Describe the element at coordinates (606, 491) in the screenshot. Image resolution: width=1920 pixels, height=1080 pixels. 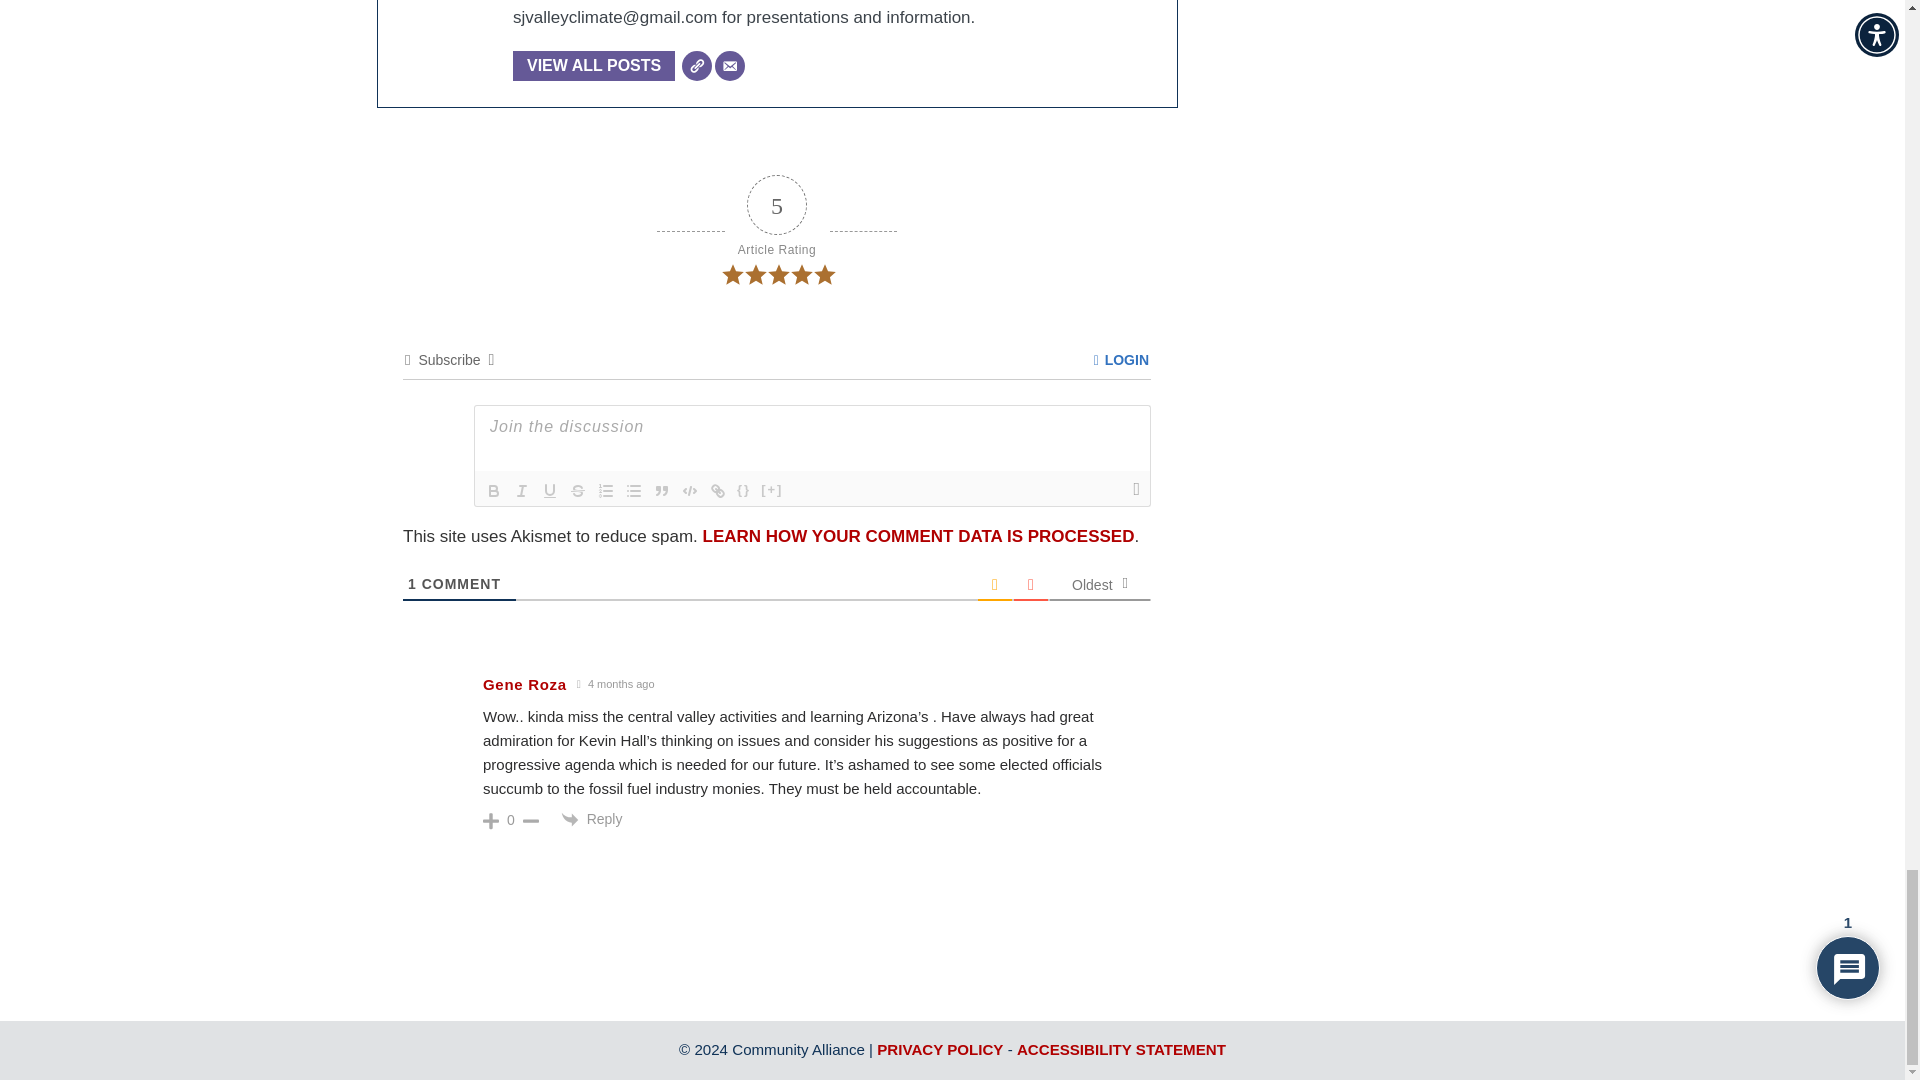
I see `Ordered List` at that location.